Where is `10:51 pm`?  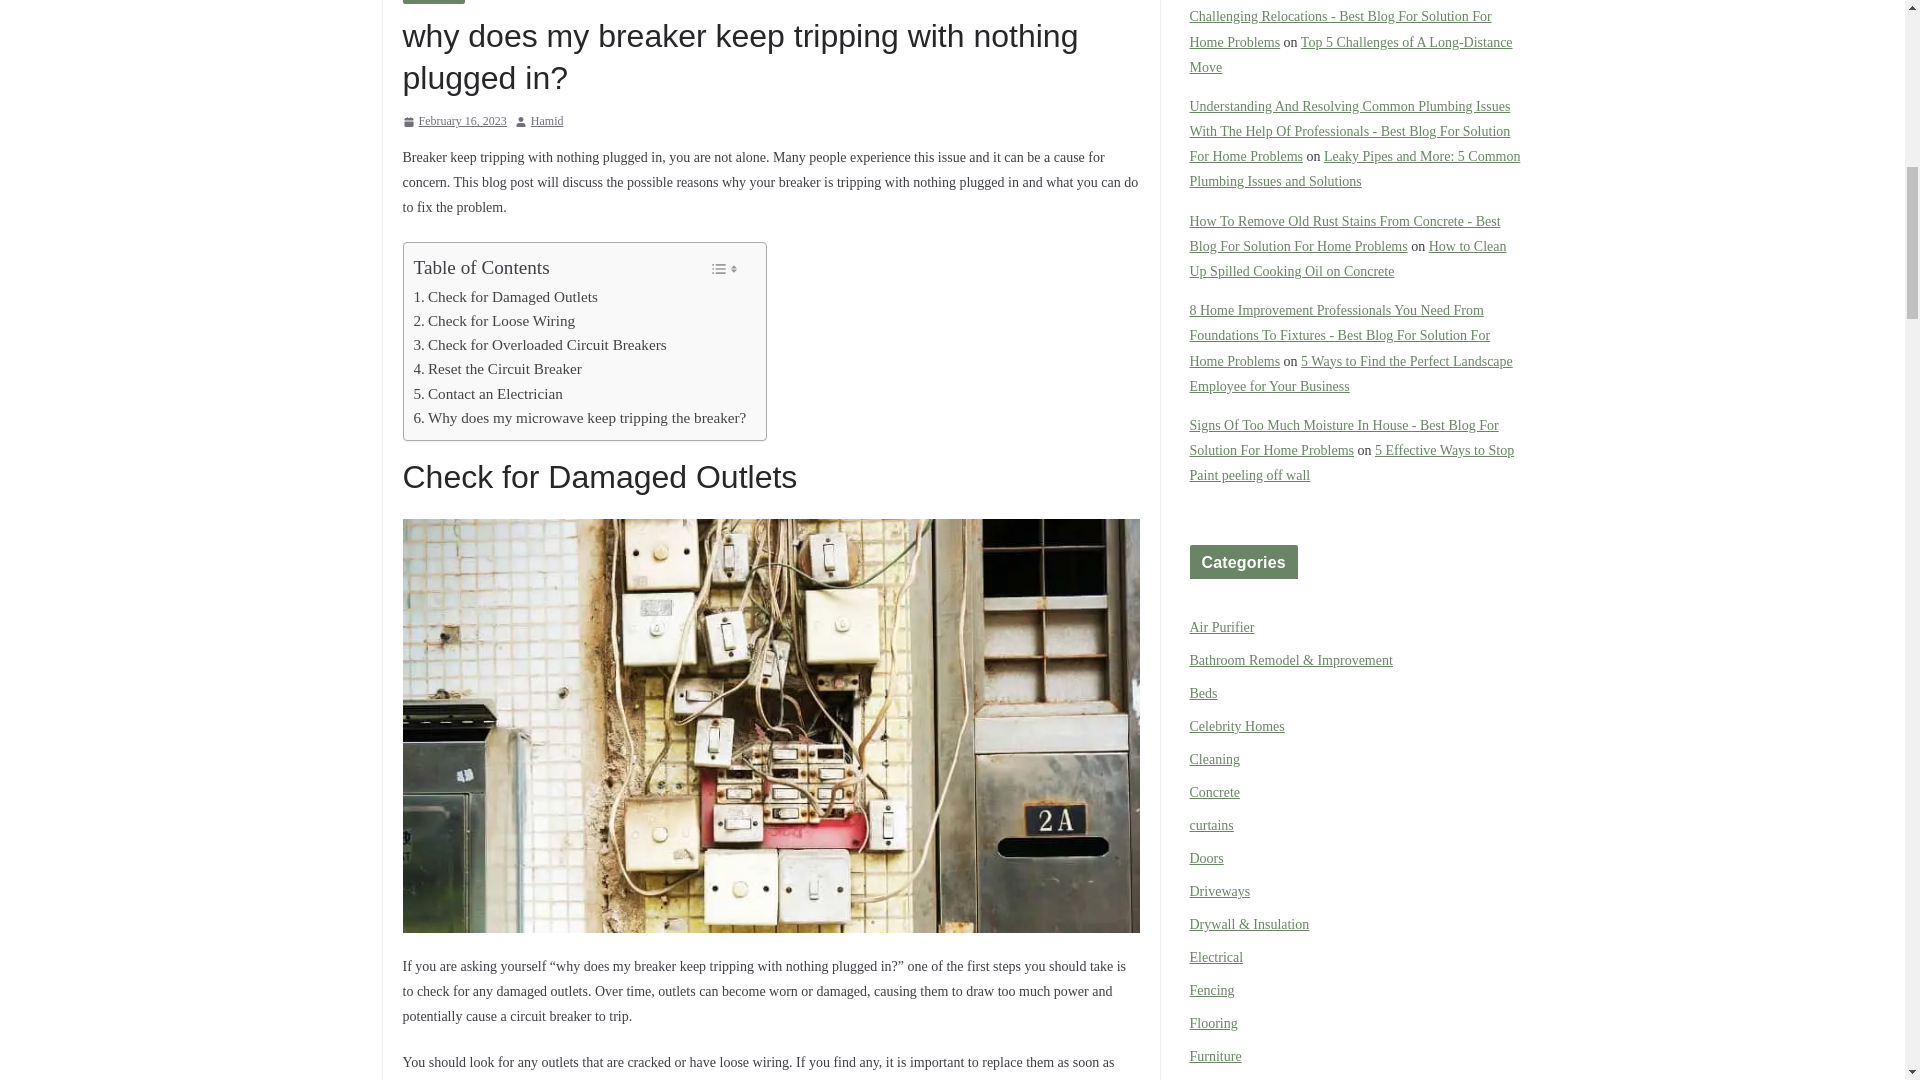 10:51 pm is located at coordinates (454, 122).